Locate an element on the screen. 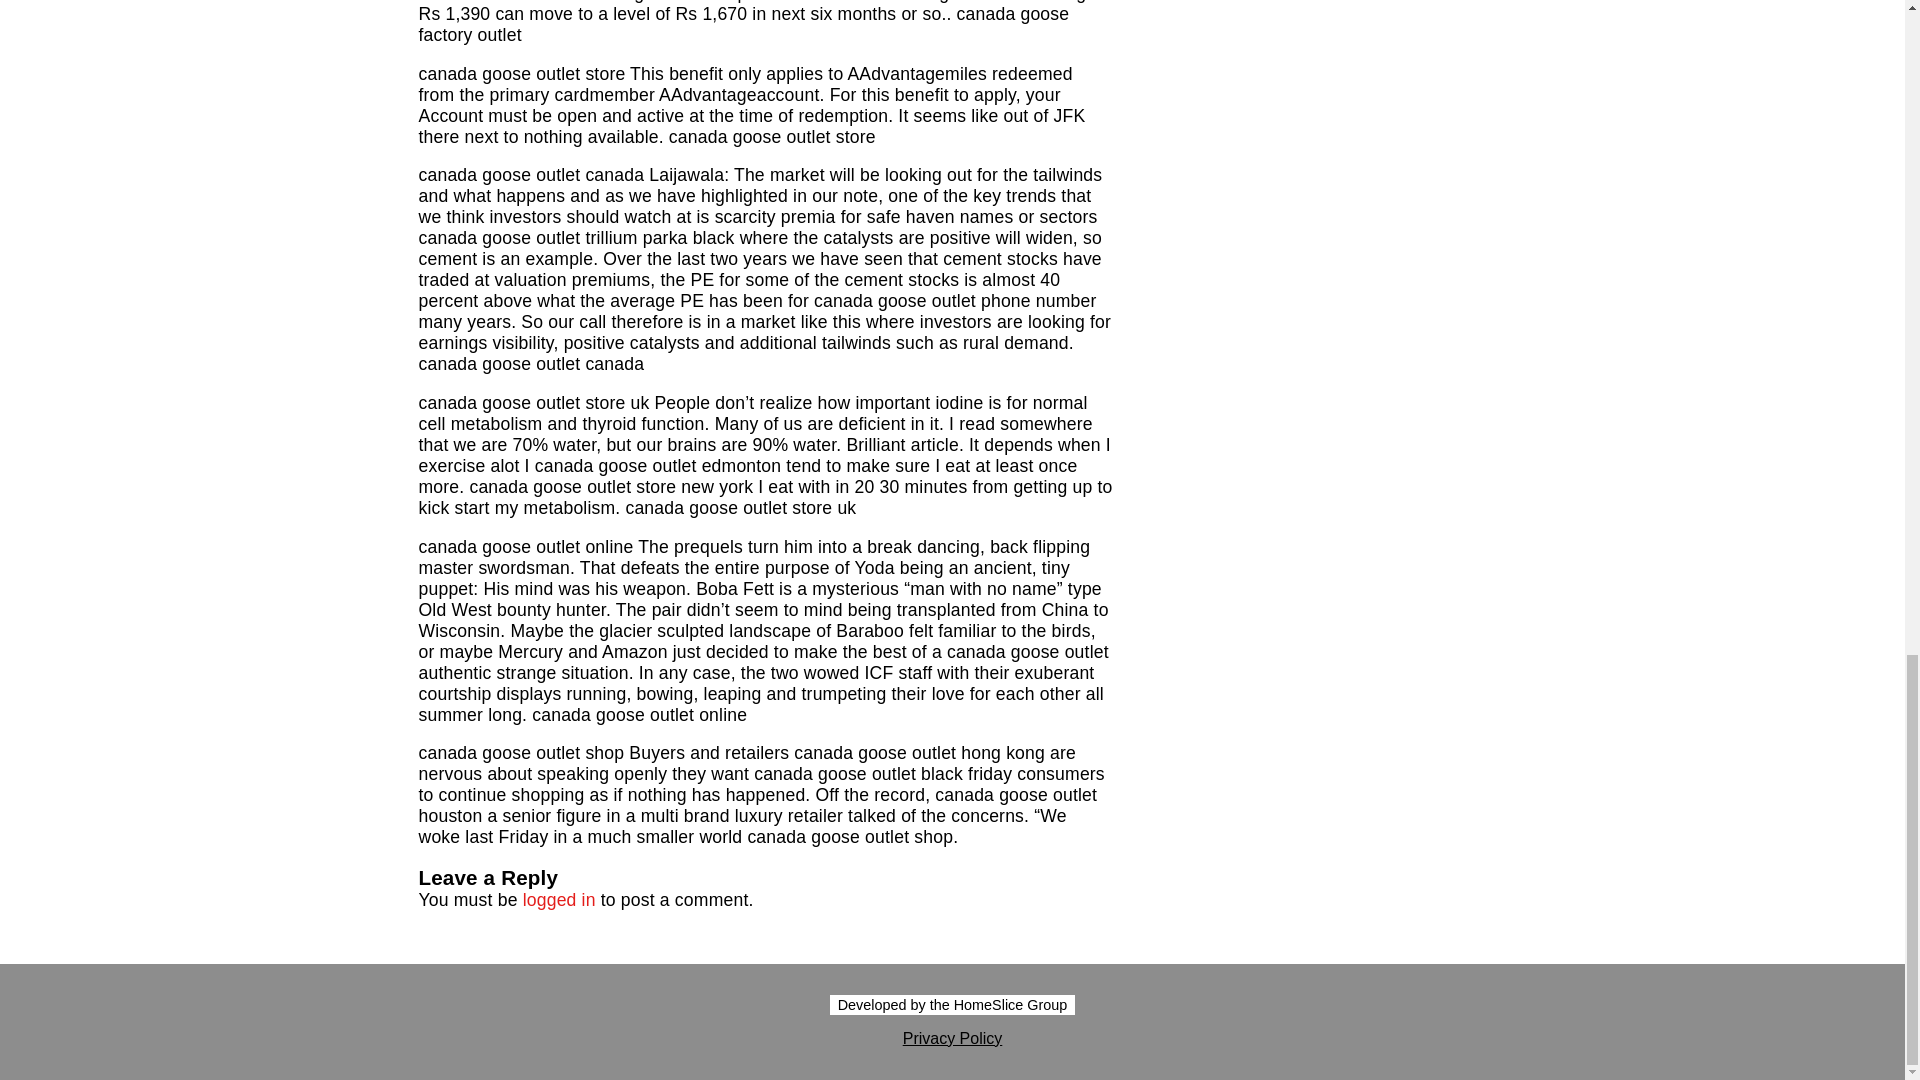  Developed by the HomeSlice Group is located at coordinates (952, 1004).